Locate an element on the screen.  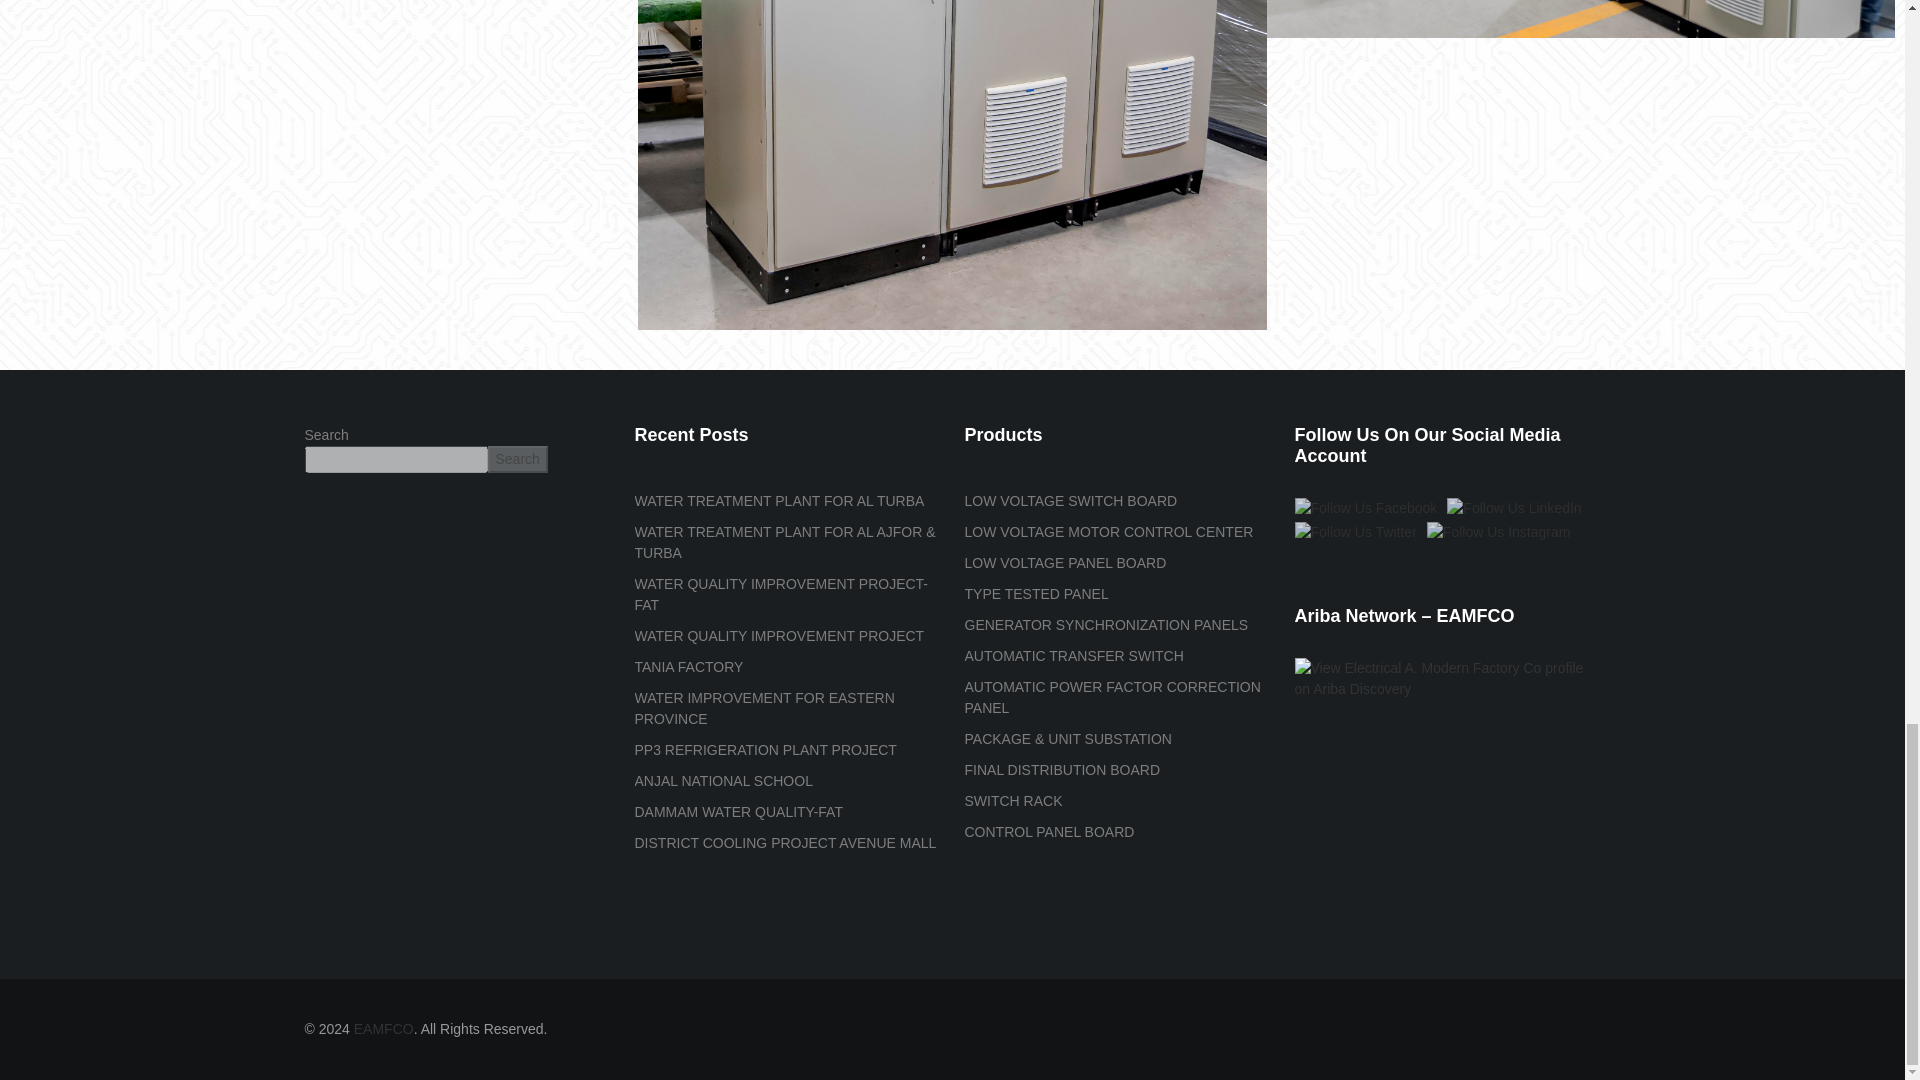
Follow us on facebook is located at coordinates (1365, 508).